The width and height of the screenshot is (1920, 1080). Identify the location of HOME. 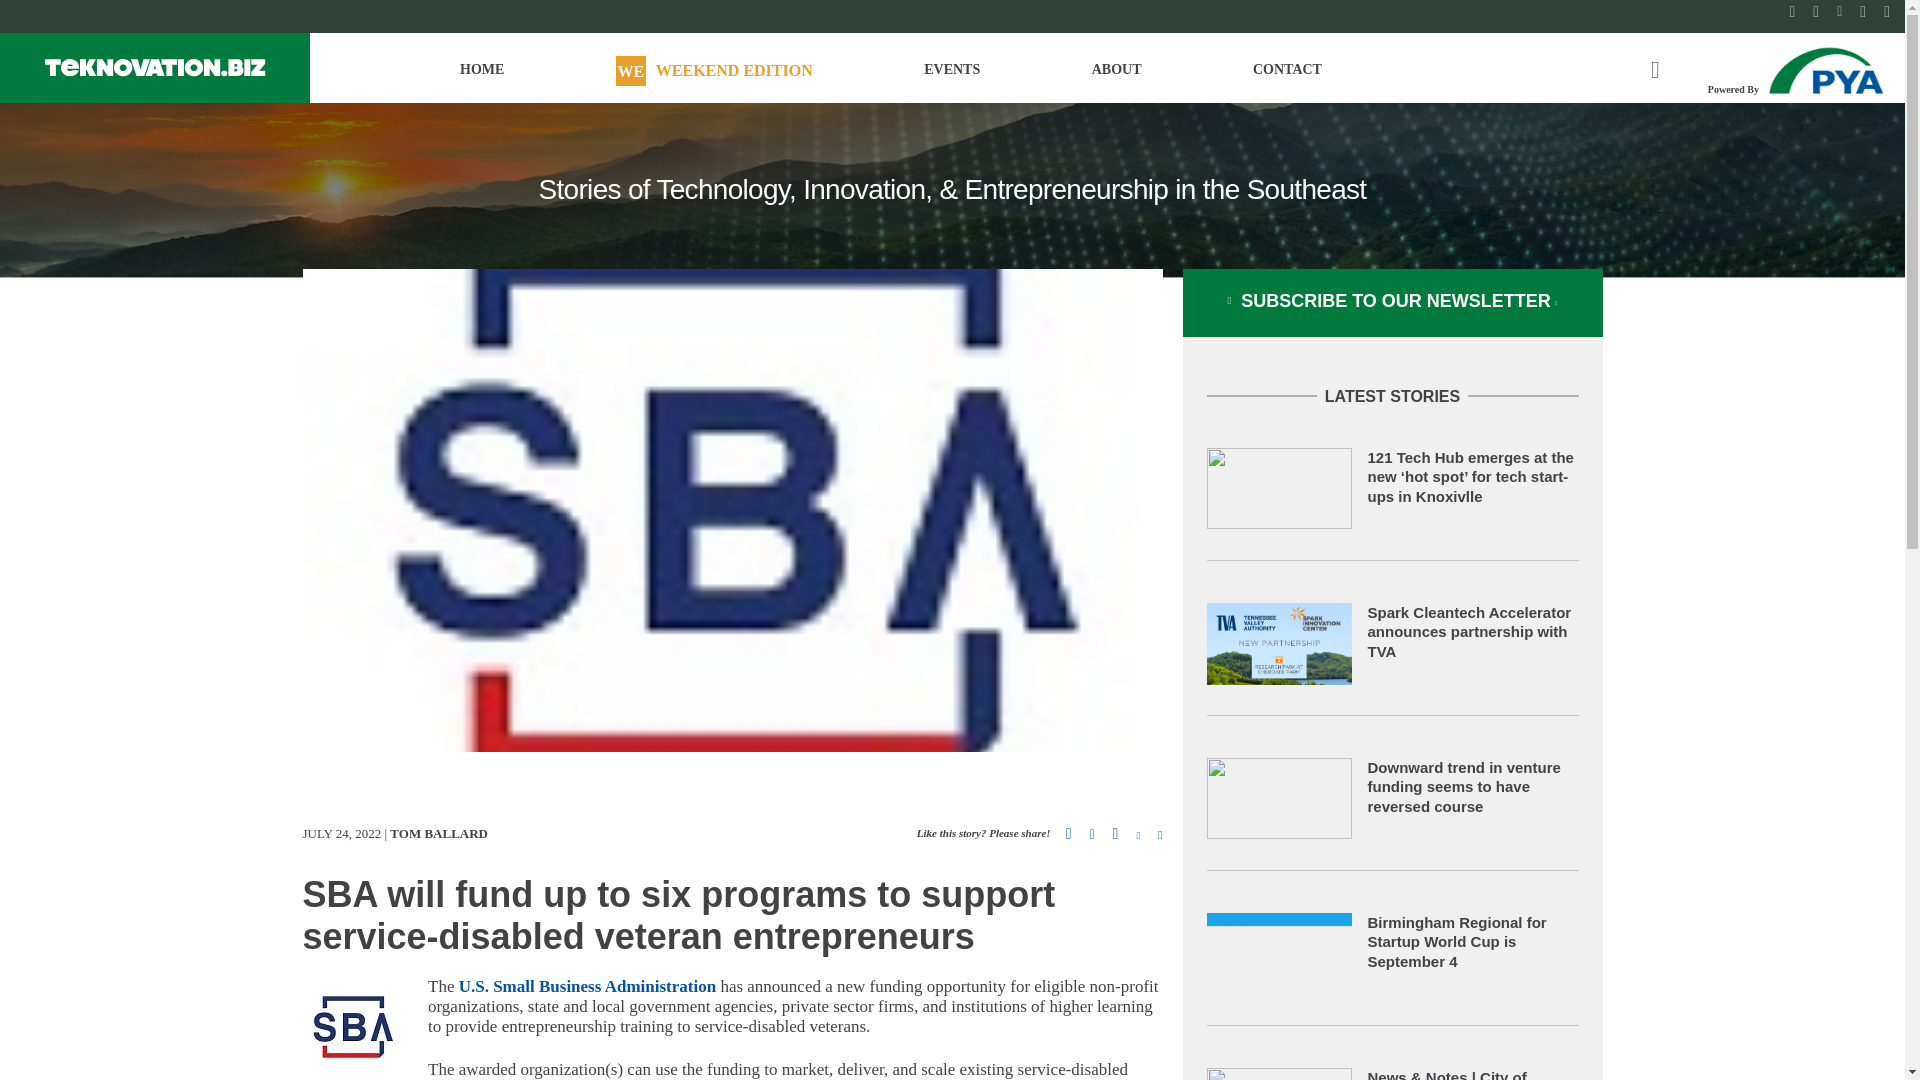
(482, 78).